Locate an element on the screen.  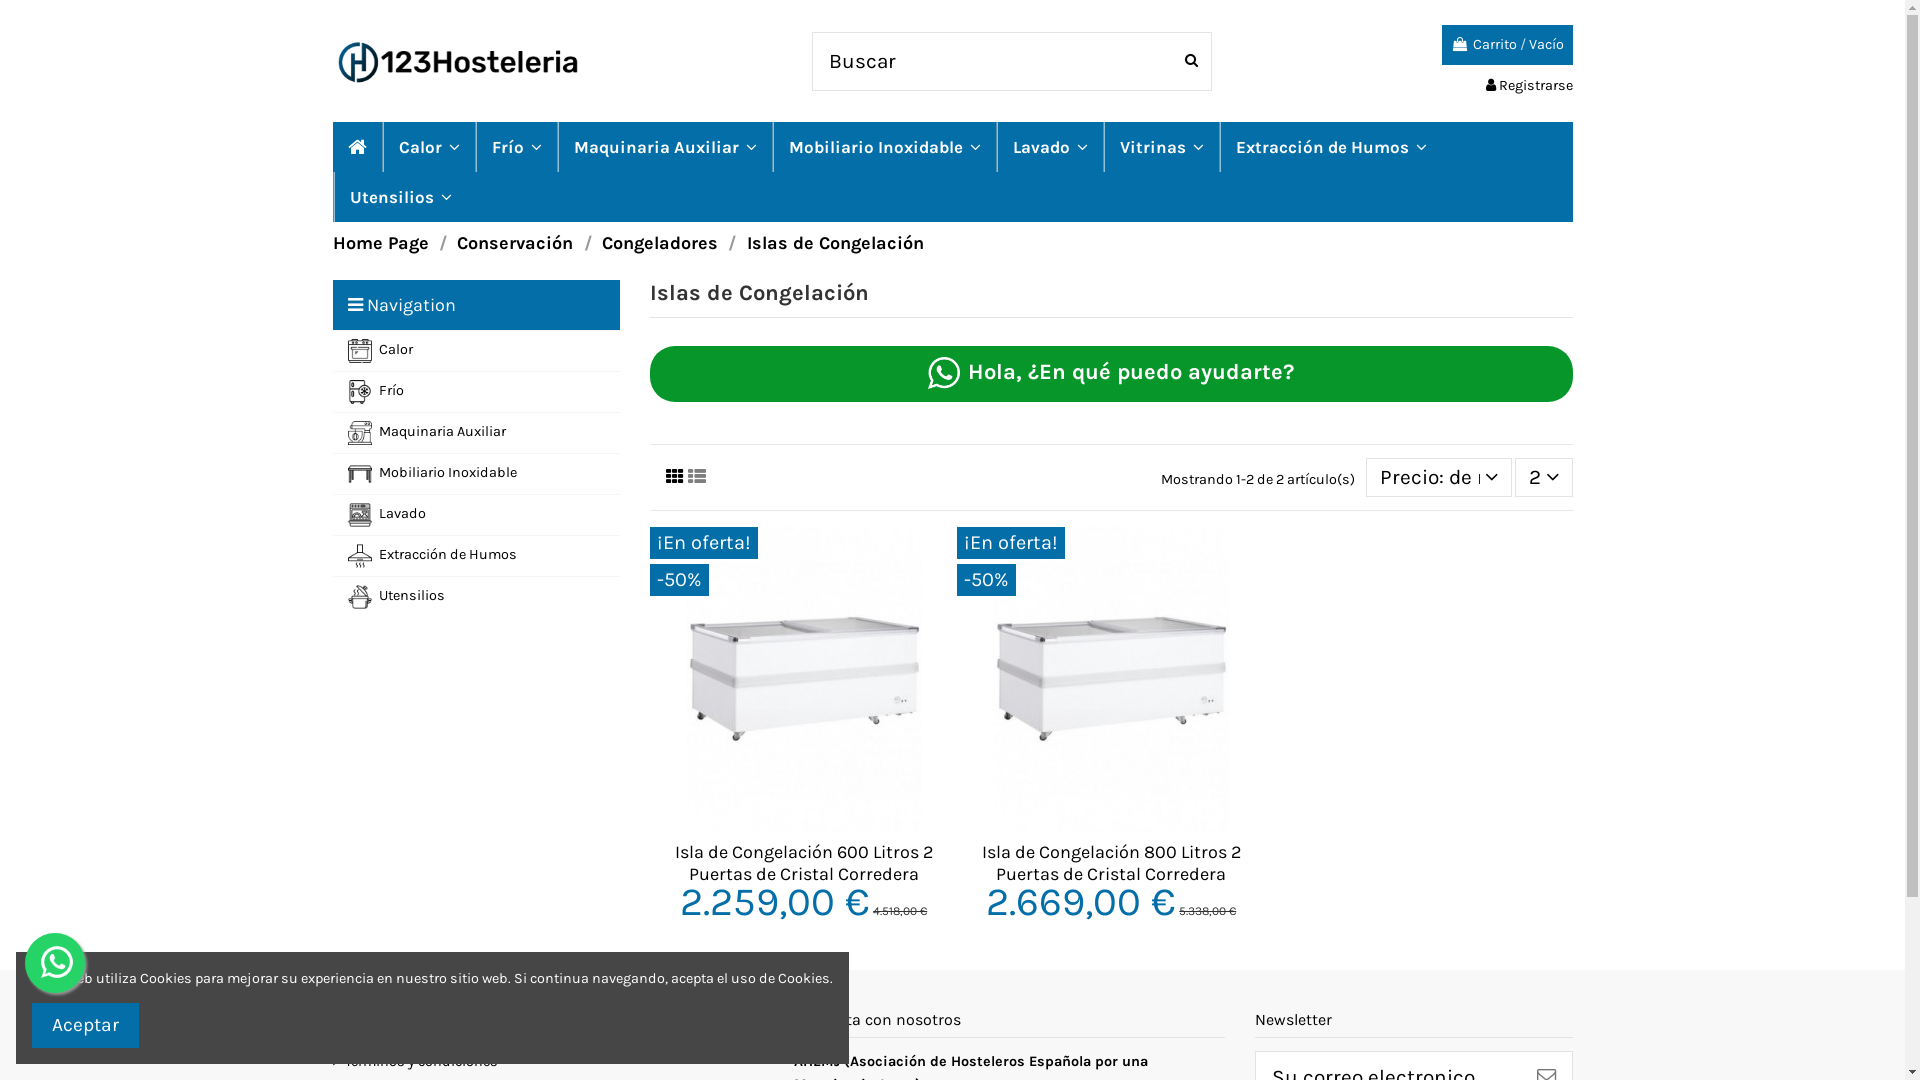
Vitrinas is located at coordinates (1160, 147).